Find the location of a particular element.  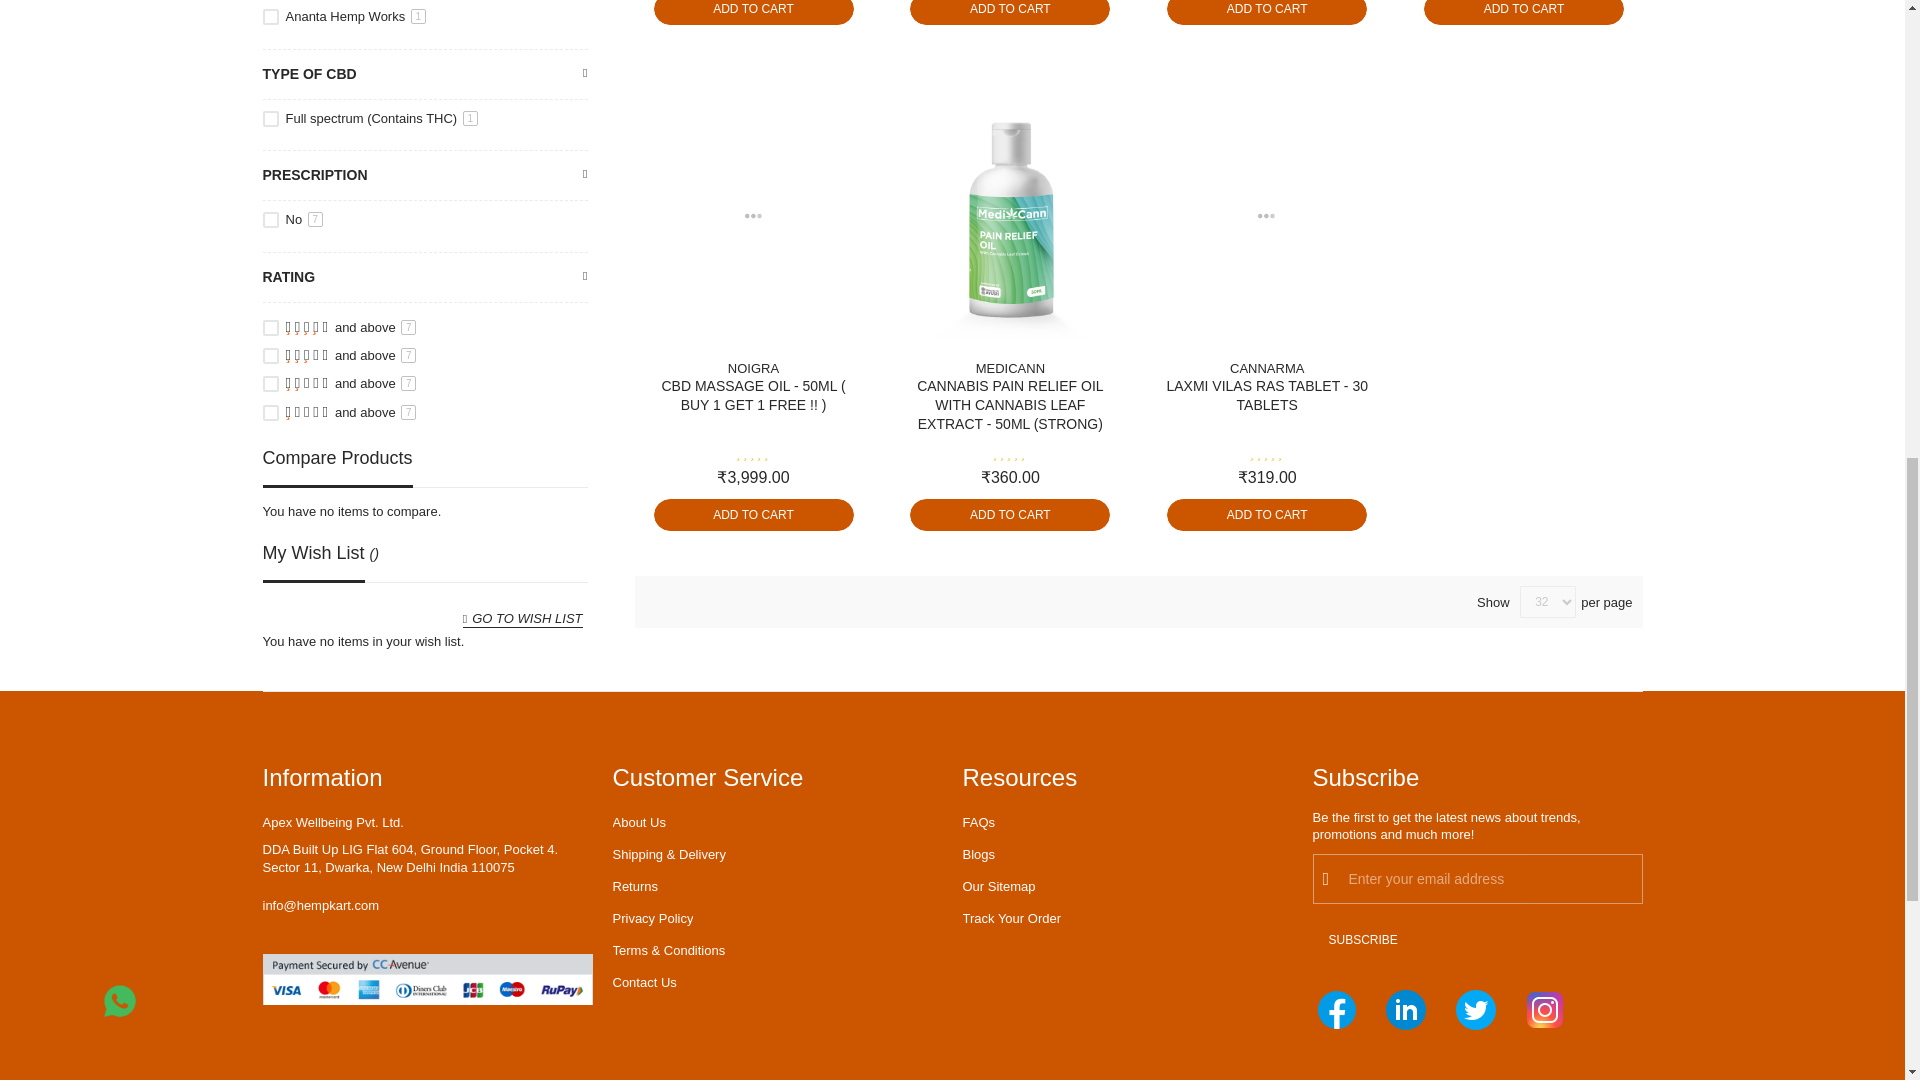

Add to Cart is located at coordinates (754, 12).